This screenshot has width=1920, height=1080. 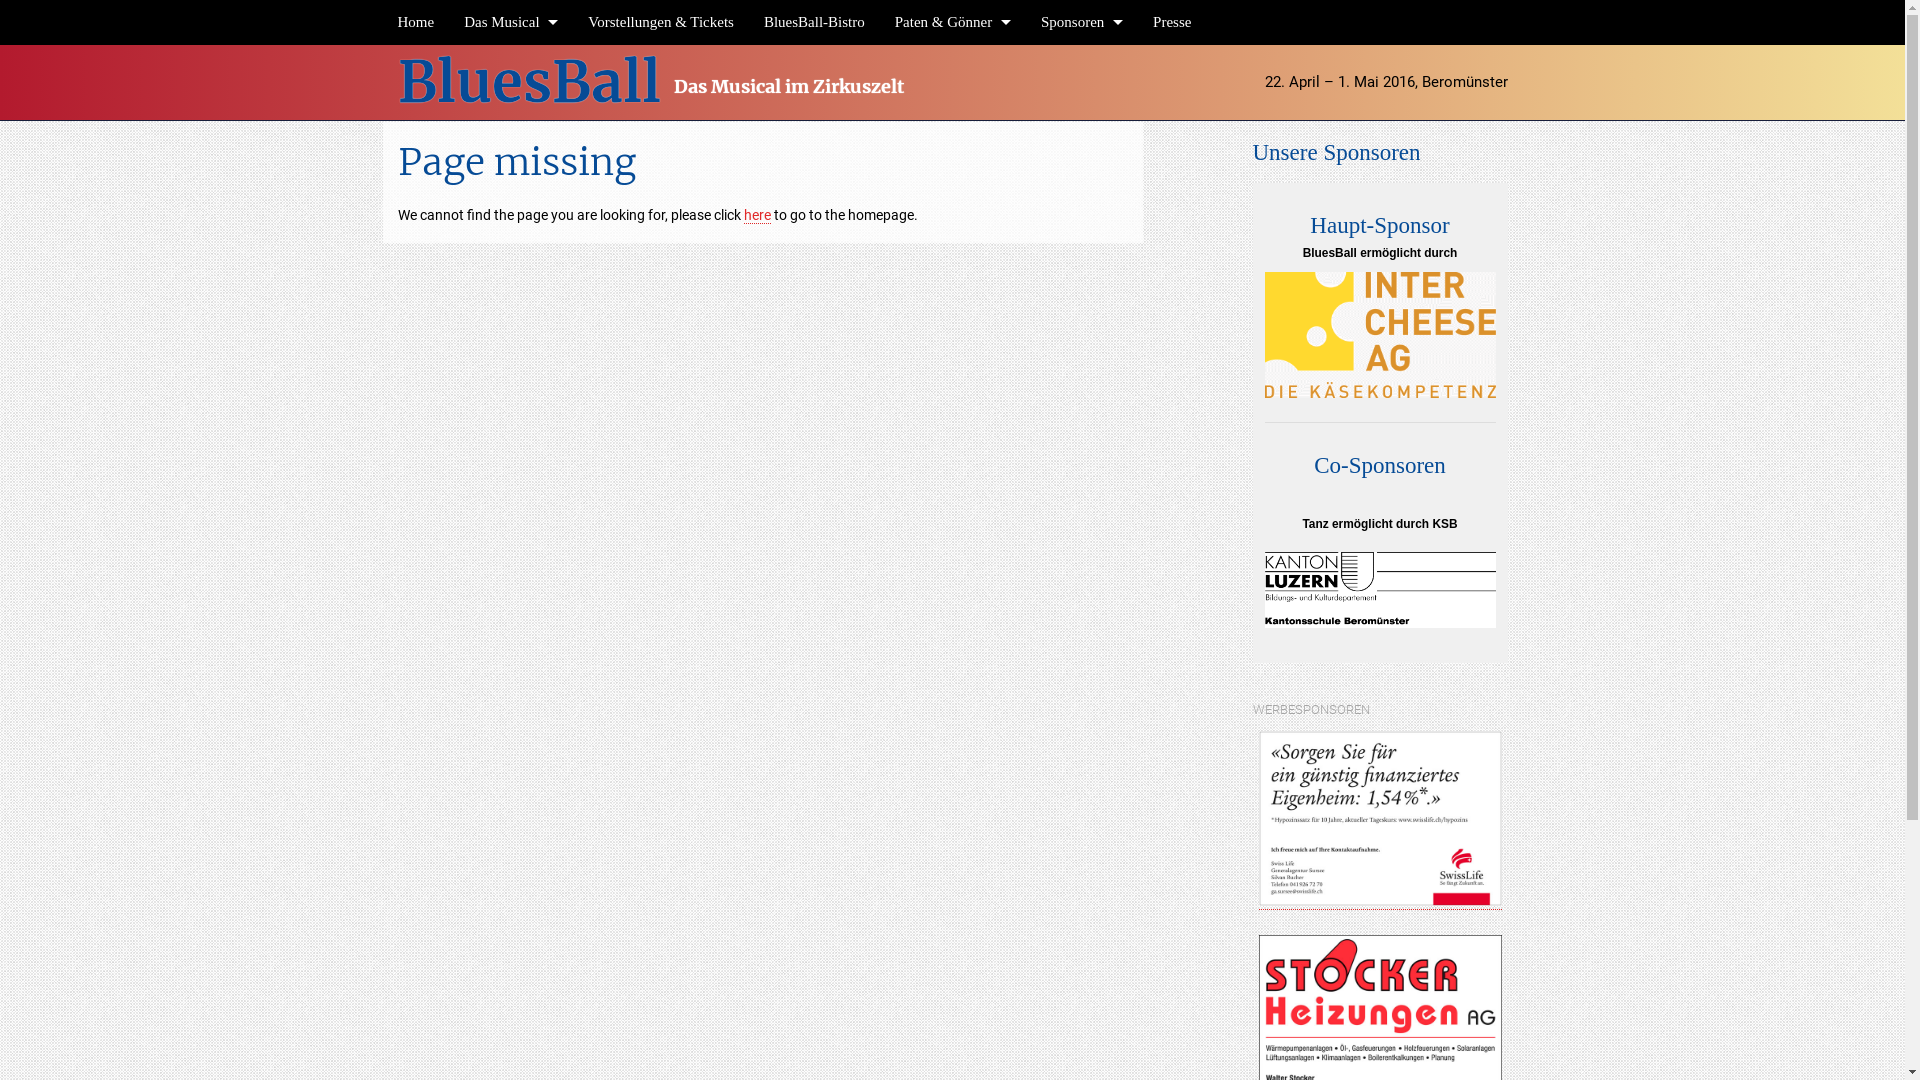 What do you see at coordinates (530, 82) in the screenshot?
I see `BluesBall` at bounding box center [530, 82].